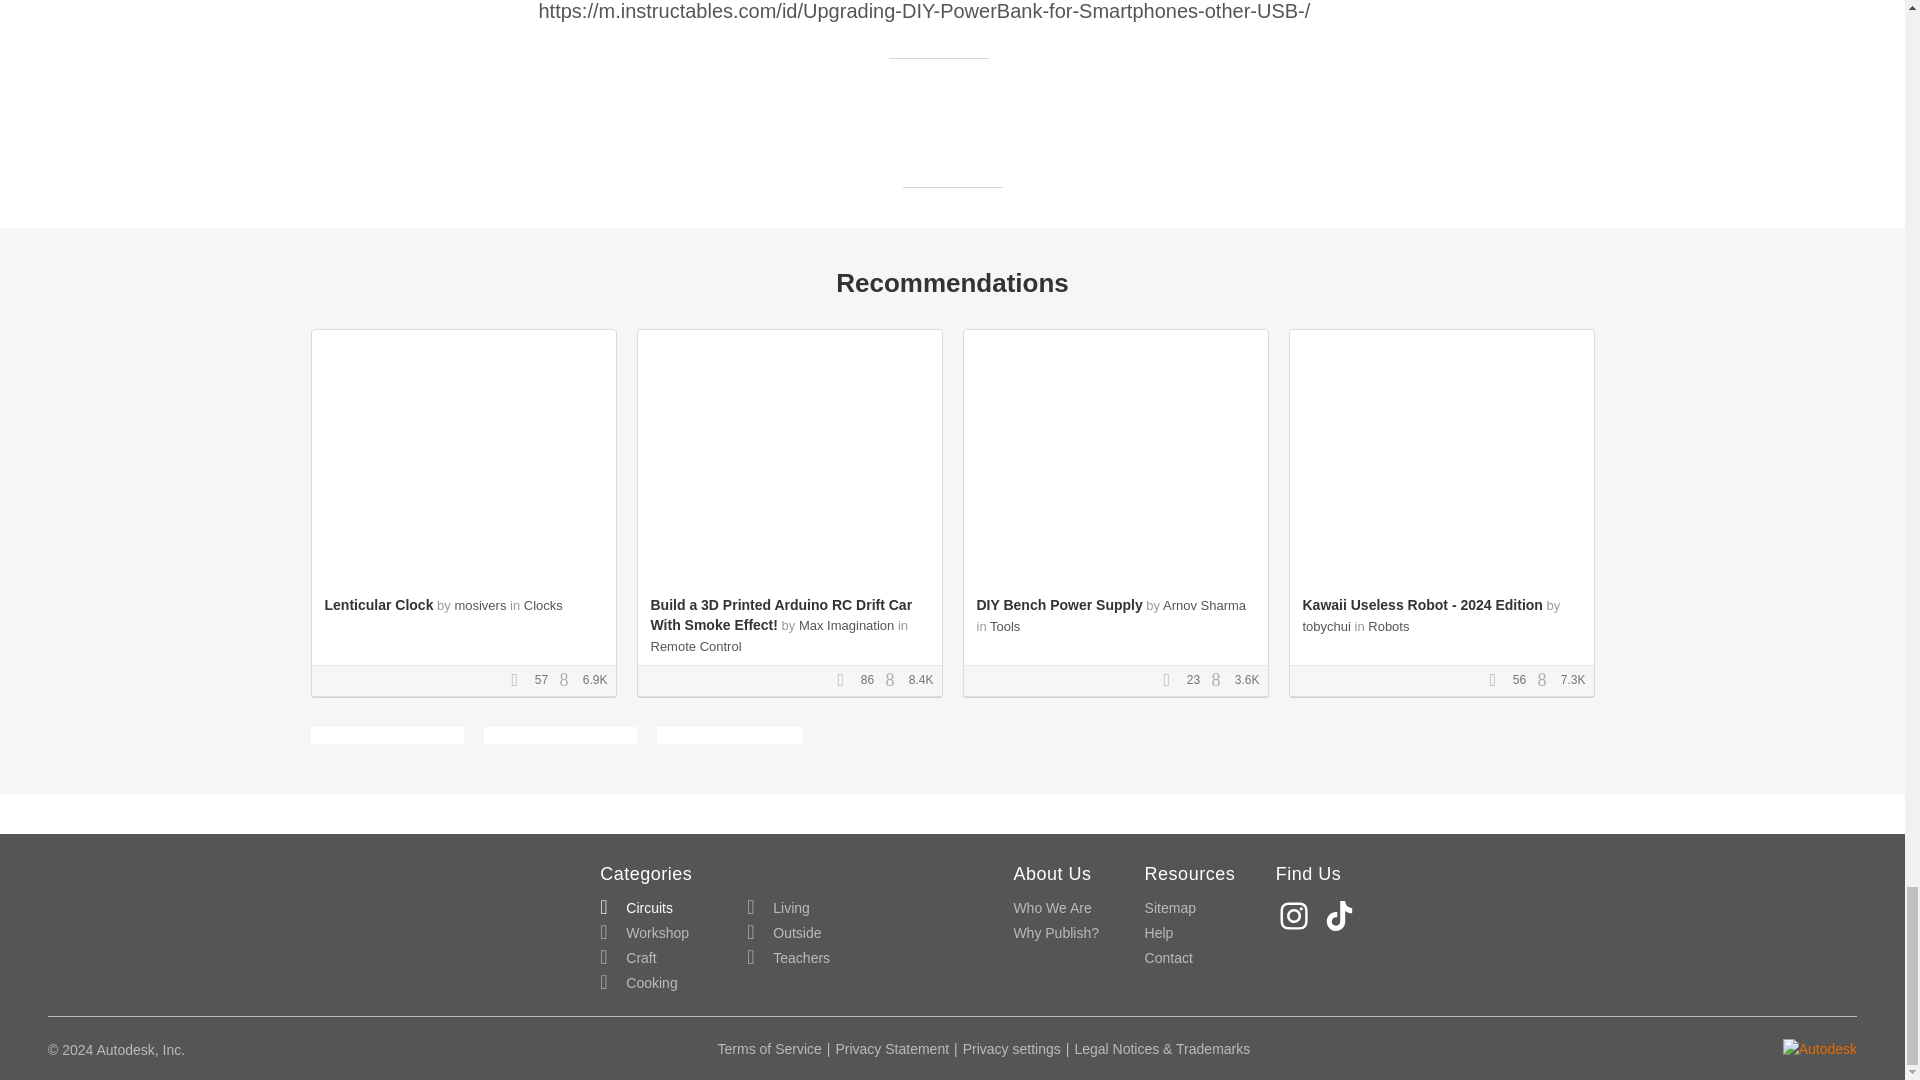 This screenshot has height=1080, width=1920. Describe the element at coordinates (1388, 626) in the screenshot. I see `Robots` at that location.